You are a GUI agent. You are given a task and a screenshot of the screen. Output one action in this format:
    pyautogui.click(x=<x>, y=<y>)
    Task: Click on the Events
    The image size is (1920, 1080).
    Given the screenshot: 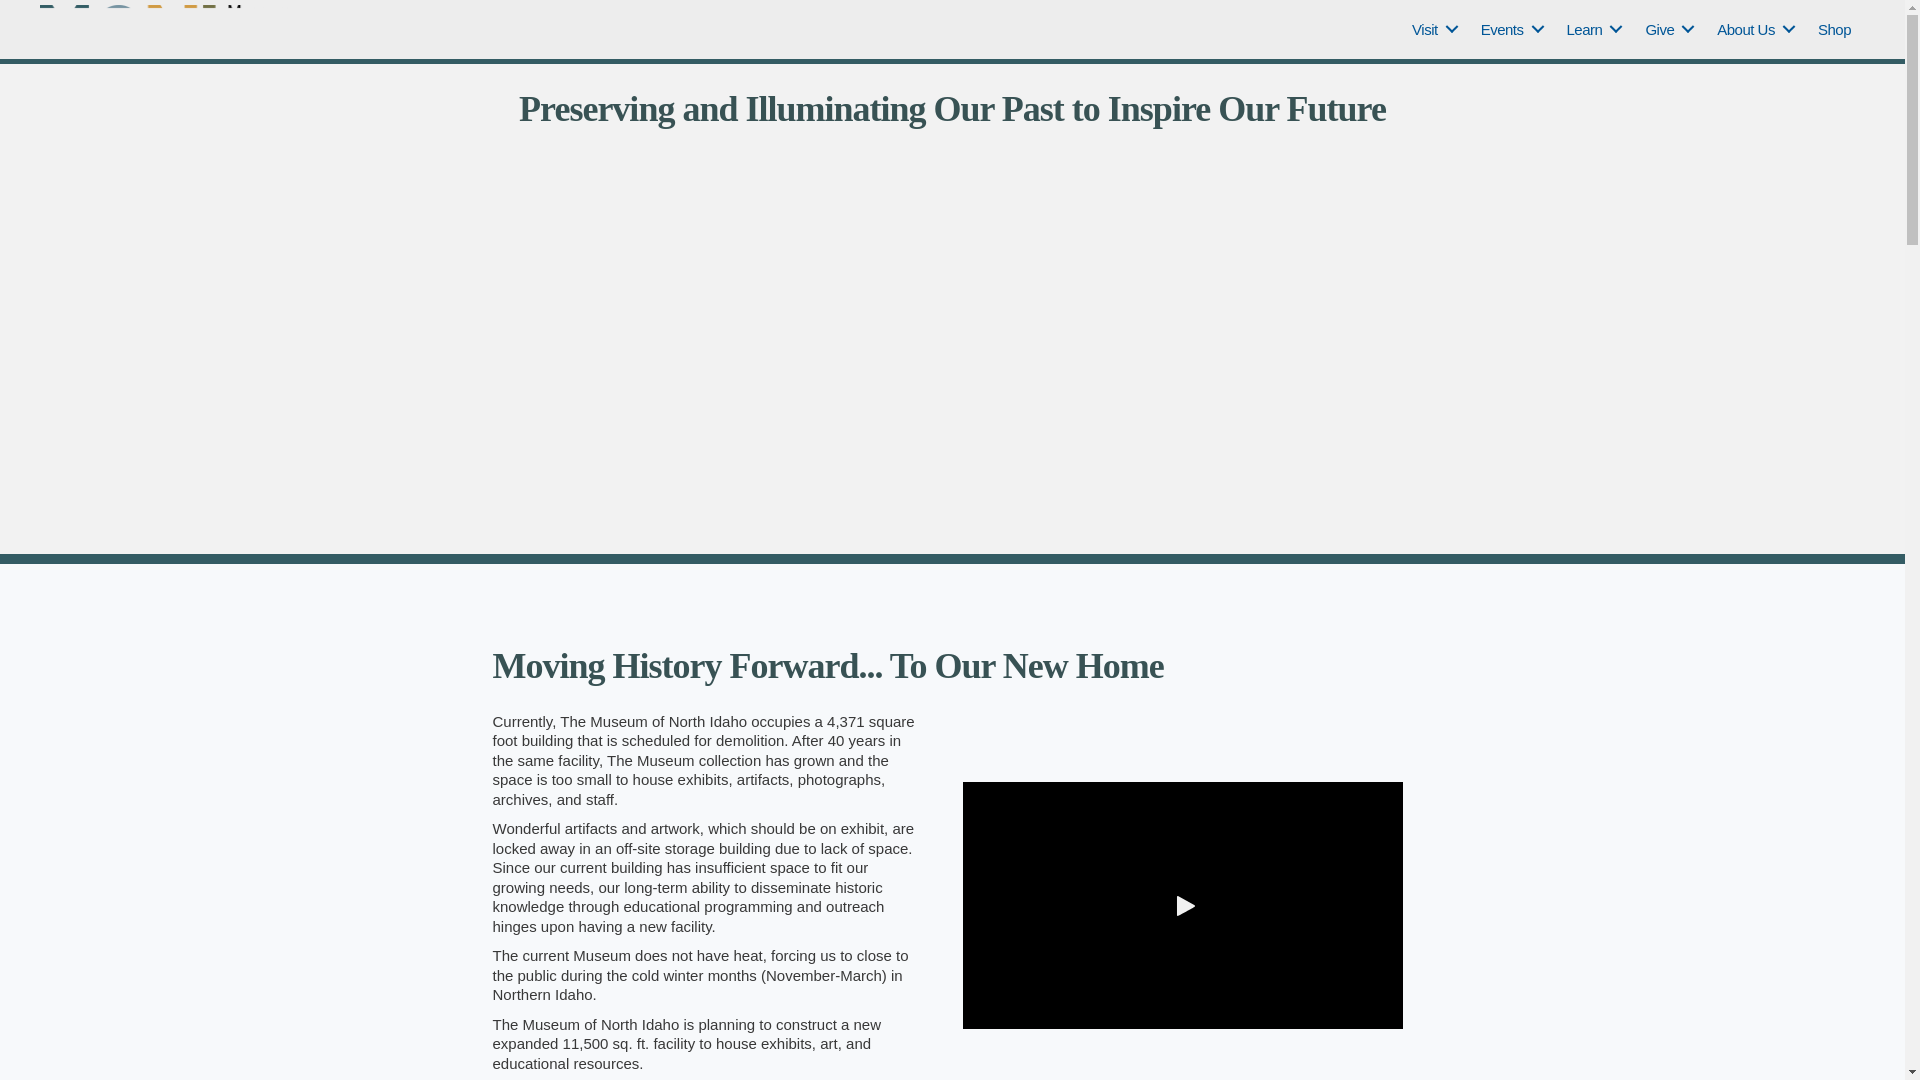 What is the action you would take?
    pyautogui.click(x=1508, y=30)
    